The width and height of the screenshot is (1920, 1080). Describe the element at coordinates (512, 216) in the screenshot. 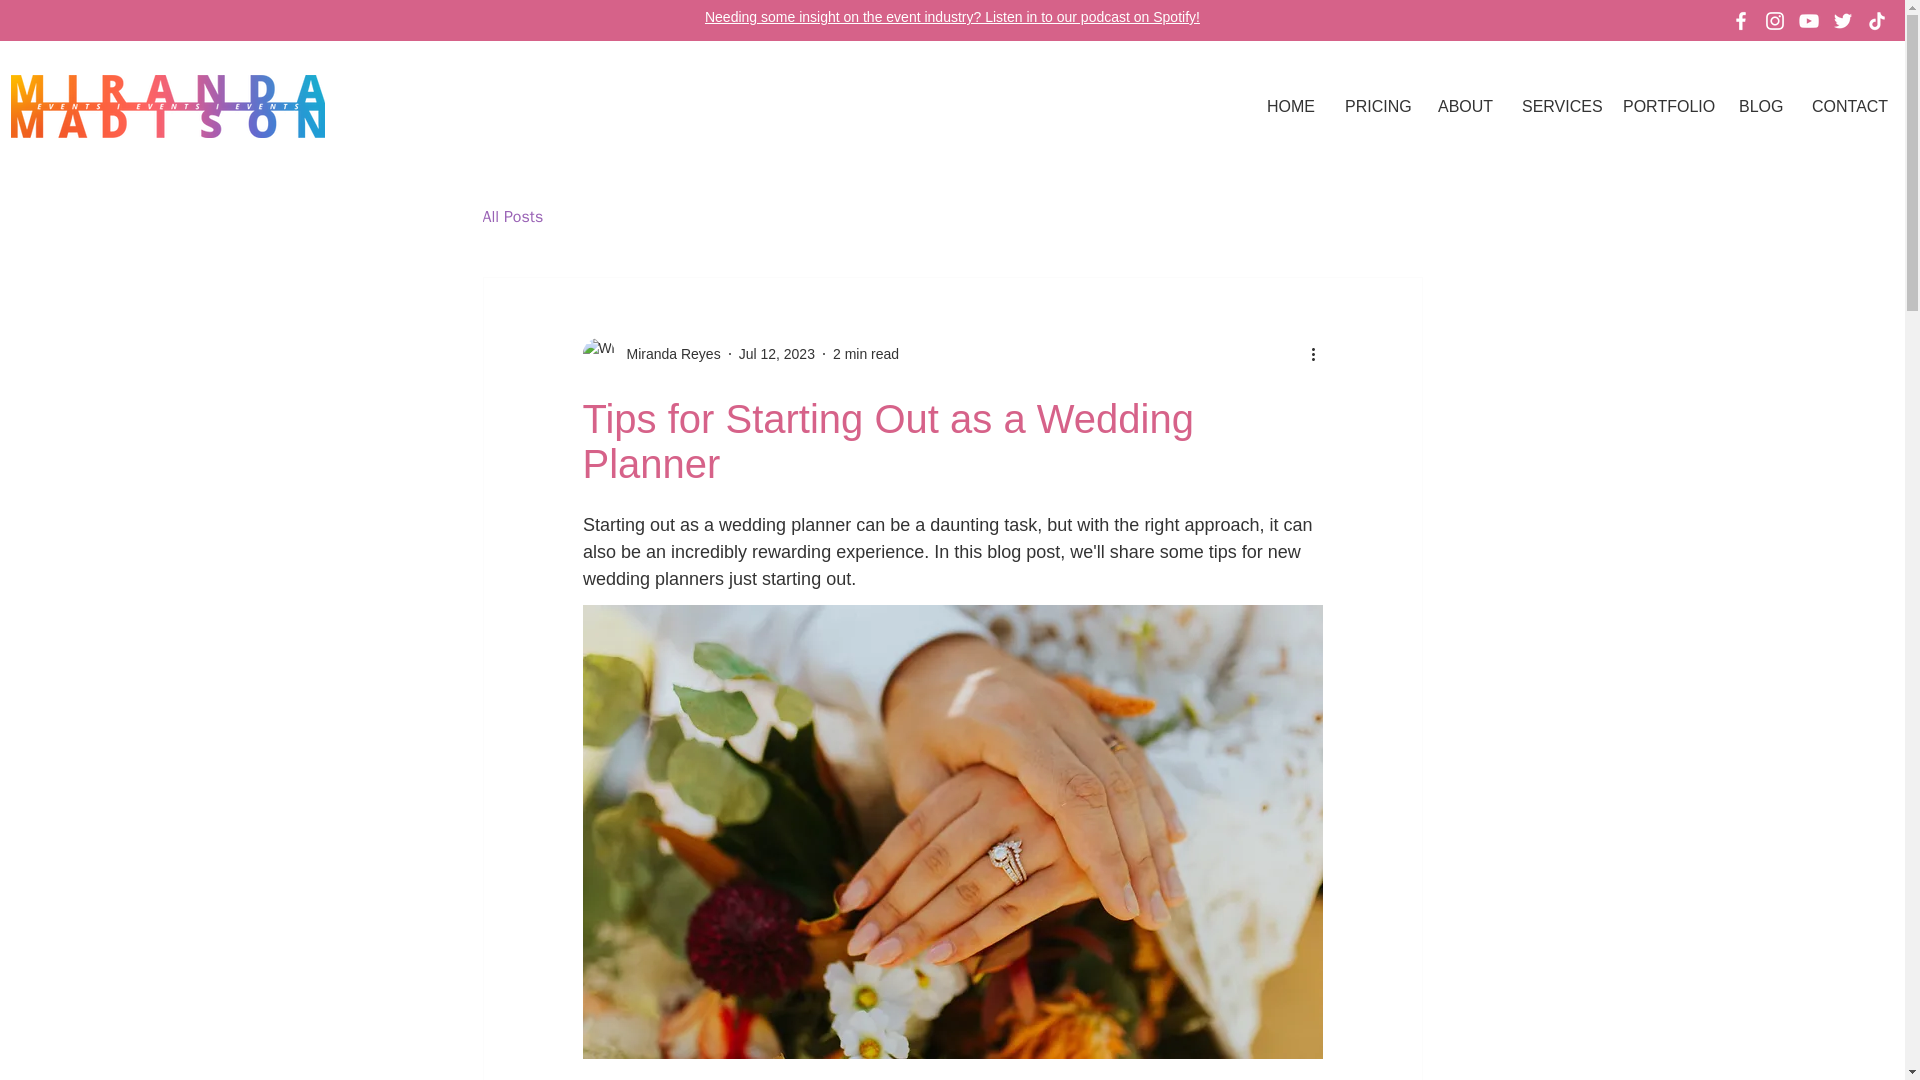

I see `All Posts` at that location.